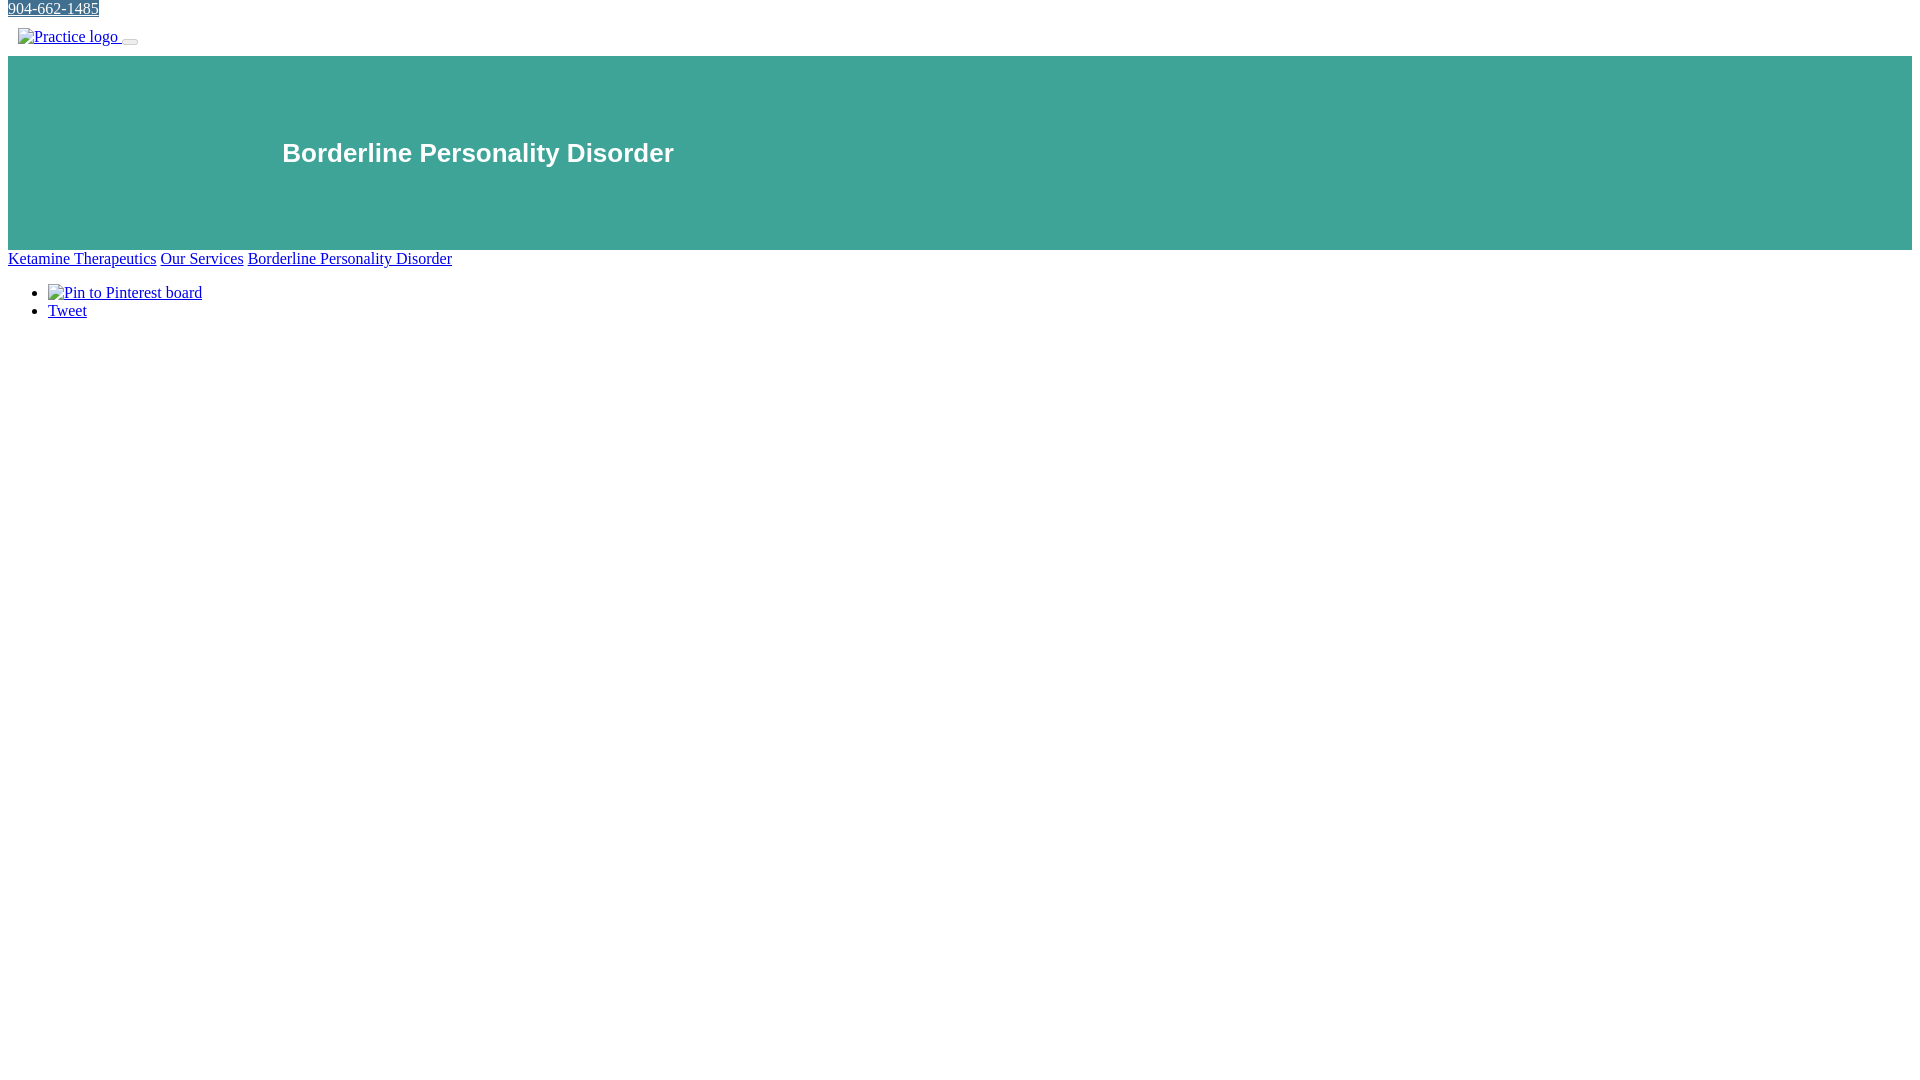 The width and height of the screenshot is (1920, 1080). Describe the element at coordinates (67, 310) in the screenshot. I see `Tweet` at that location.